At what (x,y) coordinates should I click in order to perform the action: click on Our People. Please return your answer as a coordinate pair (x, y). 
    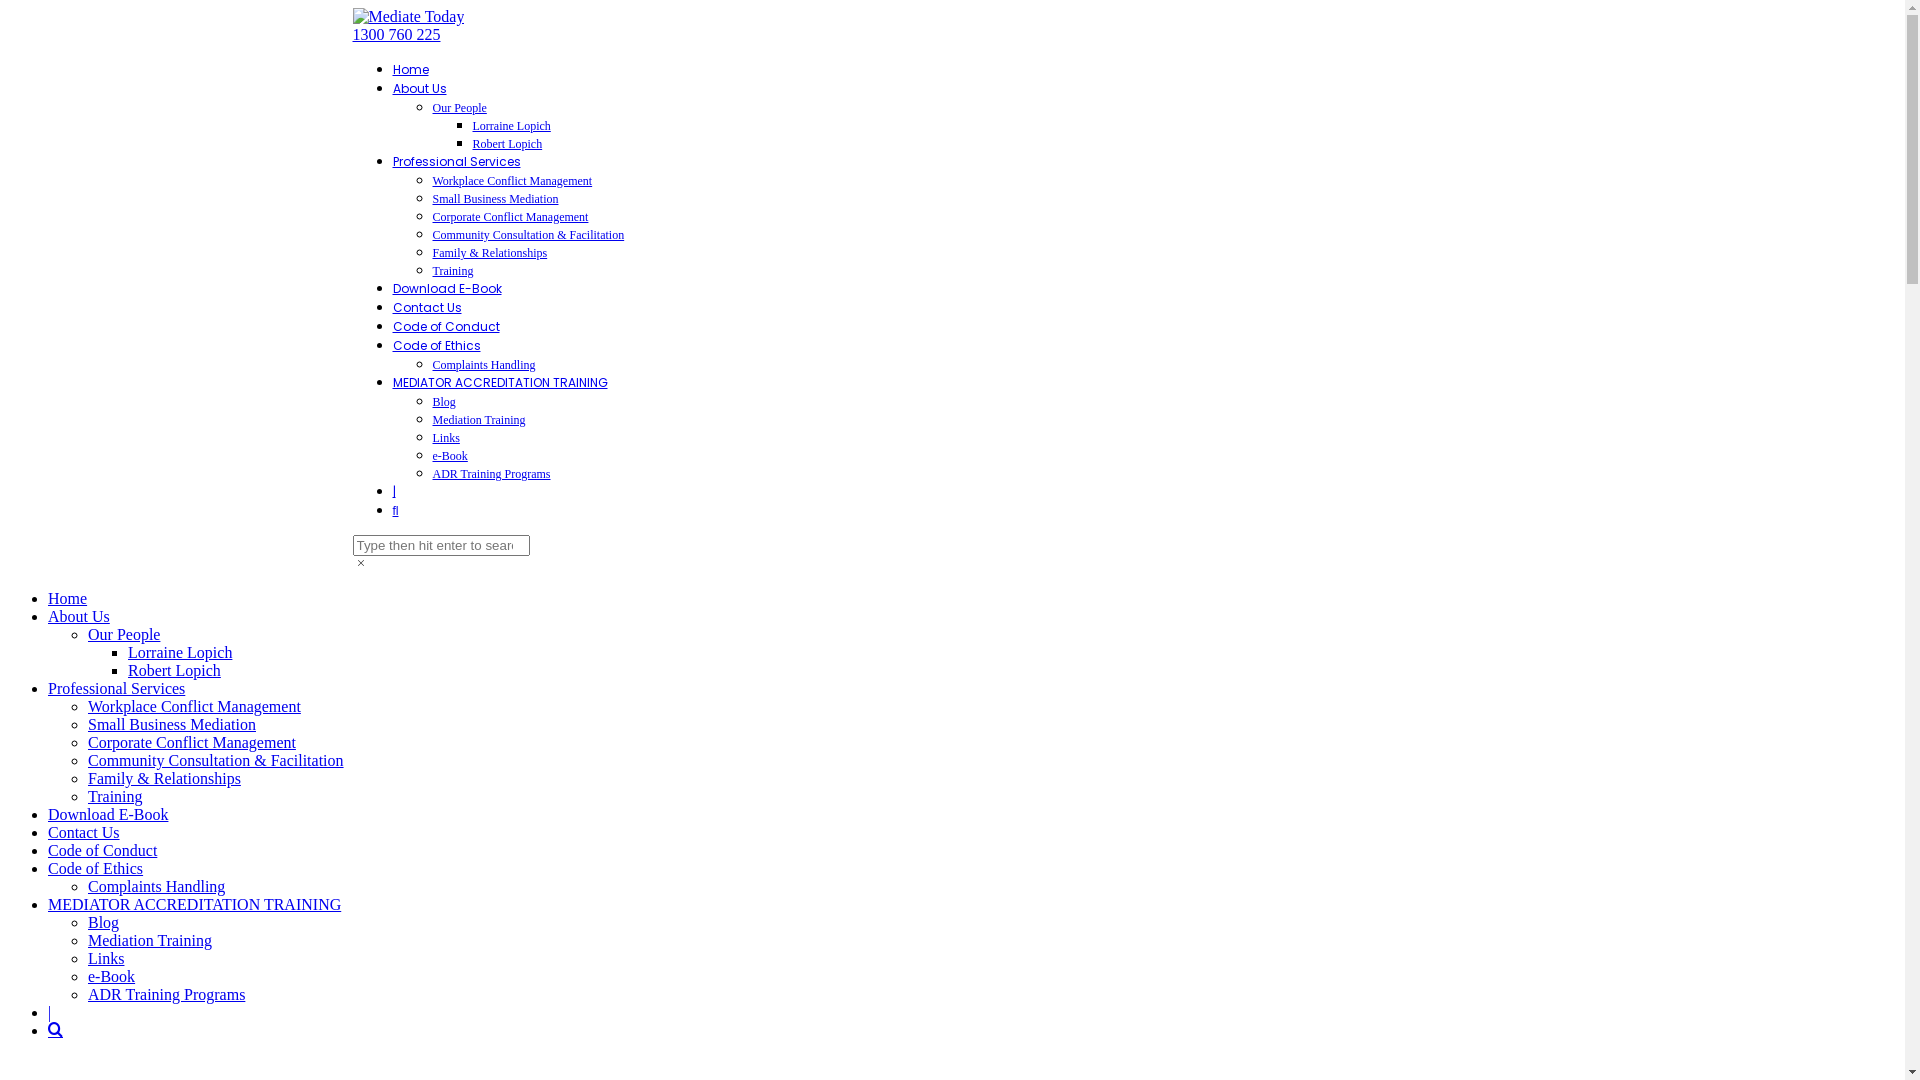
    Looking at the image, I should click on (124, 634).